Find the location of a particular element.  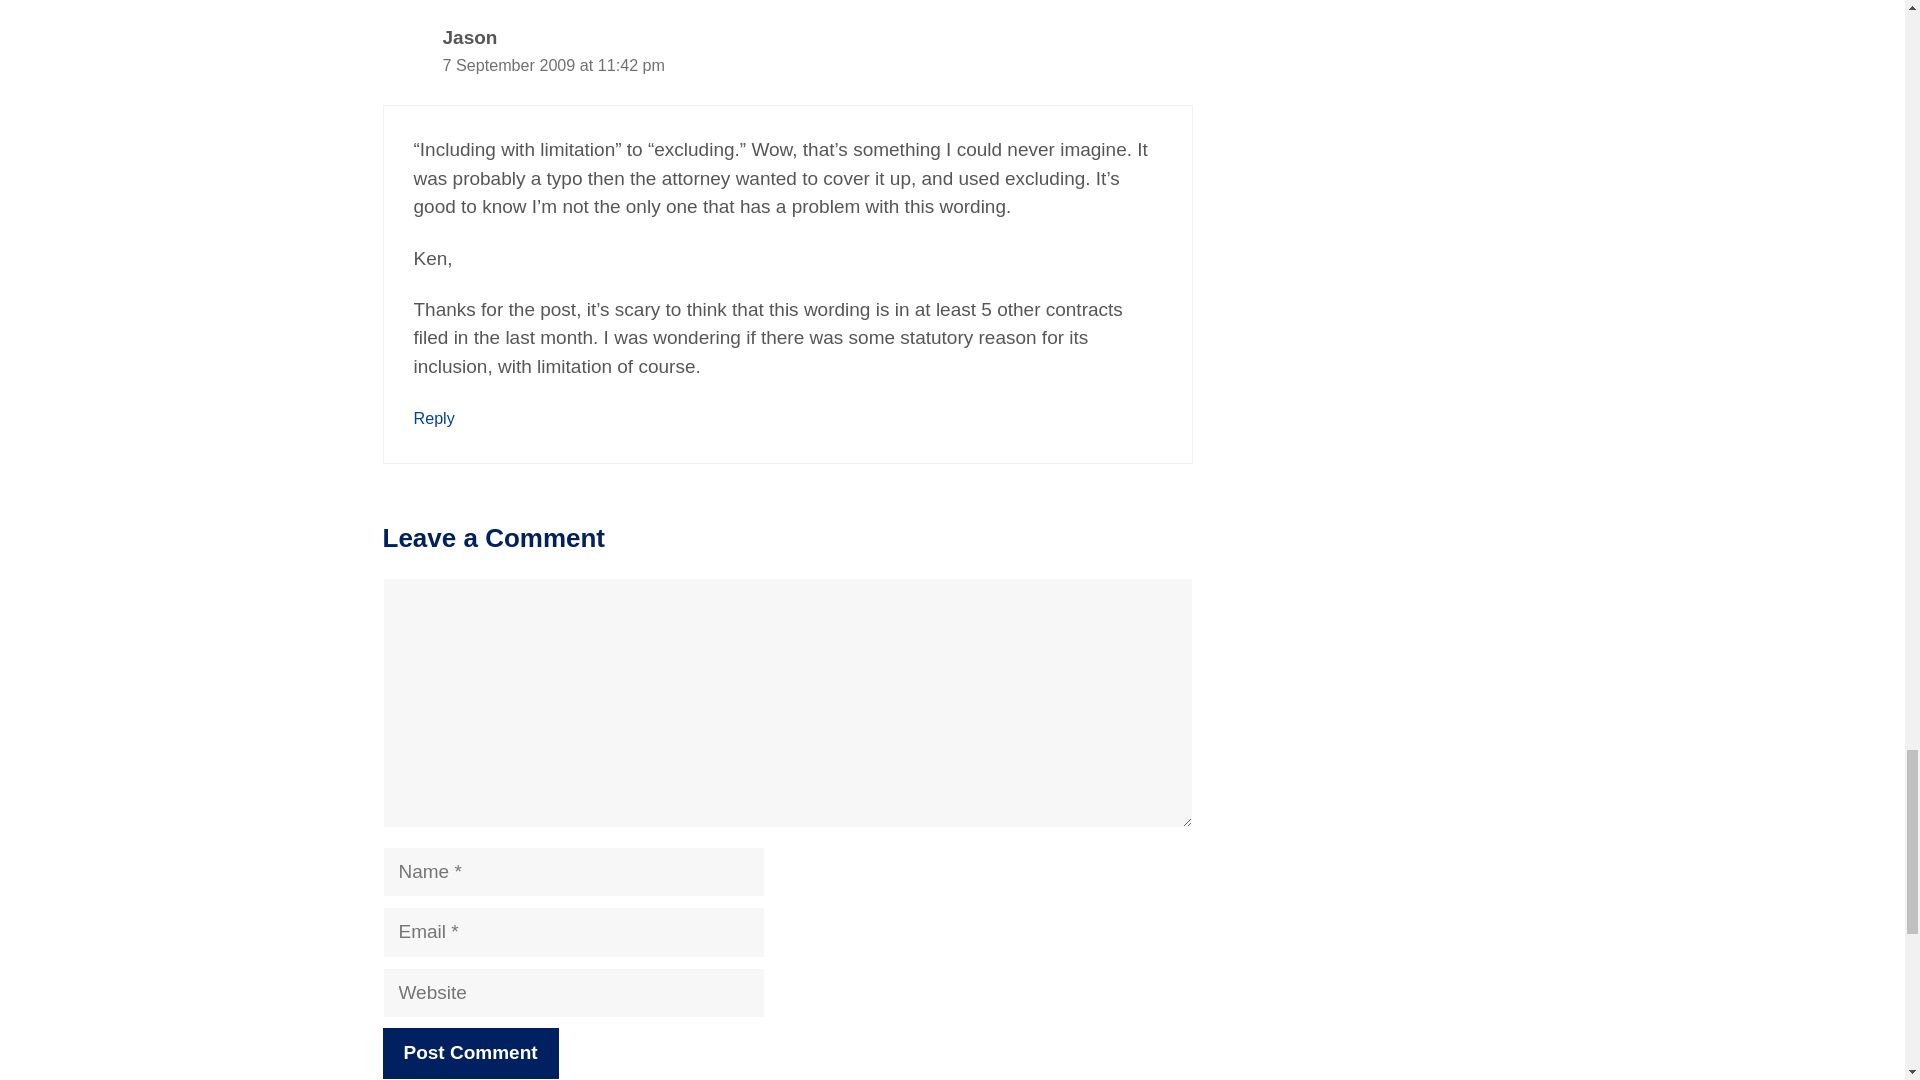

7 September 2009 at 11:42 pm is located at coordinates (552, 65).